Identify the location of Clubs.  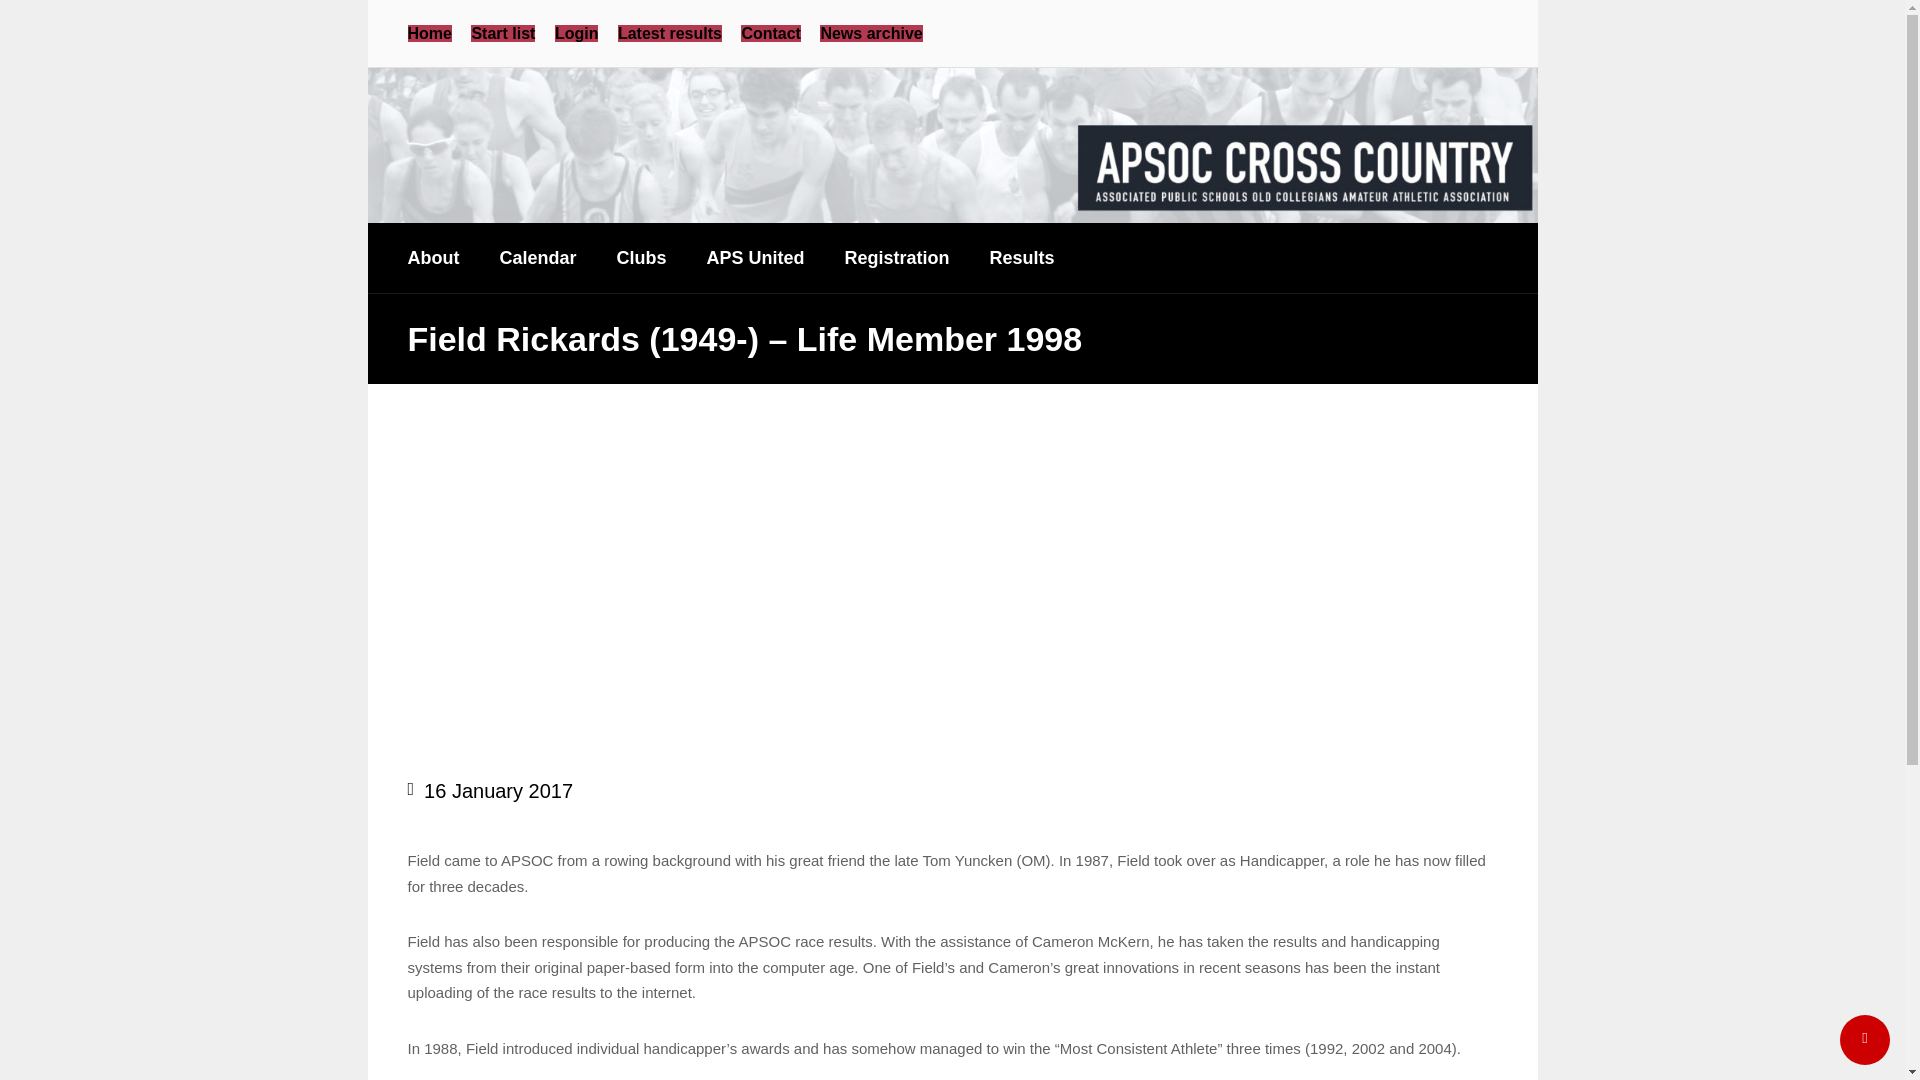
(642, 257).